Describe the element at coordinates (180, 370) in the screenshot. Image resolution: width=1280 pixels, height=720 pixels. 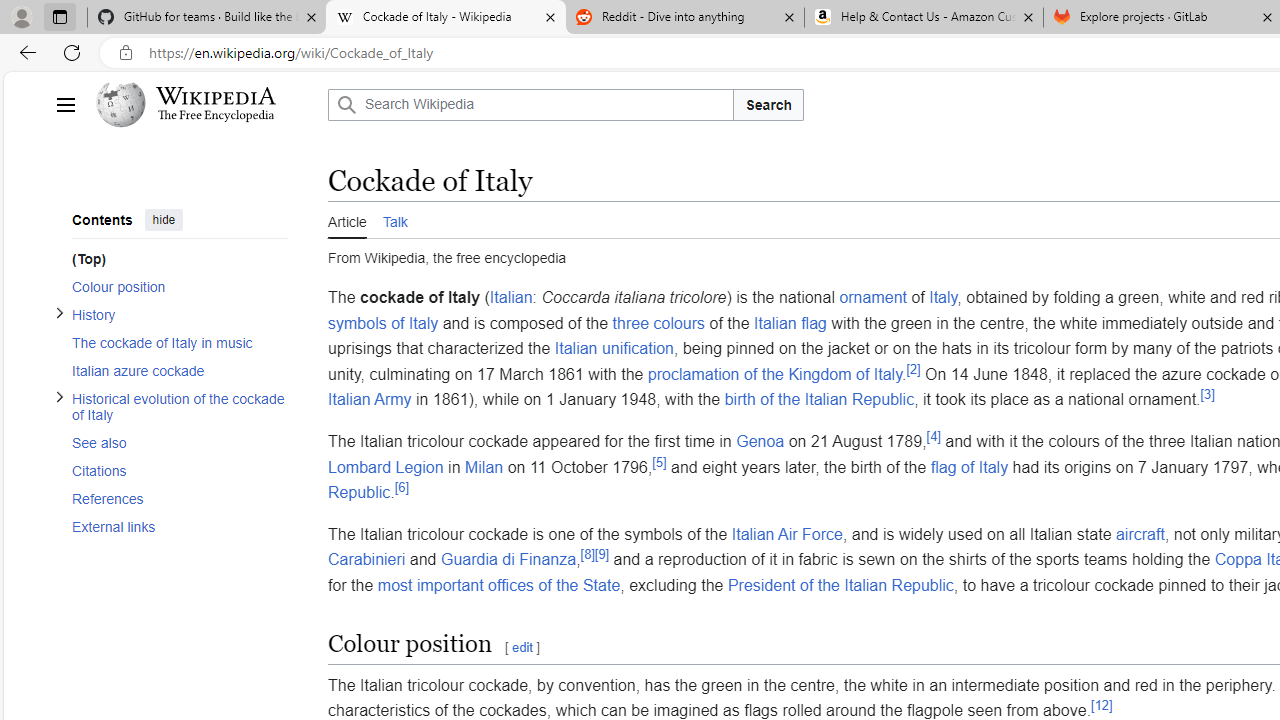
I see `Italian azure cockade` at that location.